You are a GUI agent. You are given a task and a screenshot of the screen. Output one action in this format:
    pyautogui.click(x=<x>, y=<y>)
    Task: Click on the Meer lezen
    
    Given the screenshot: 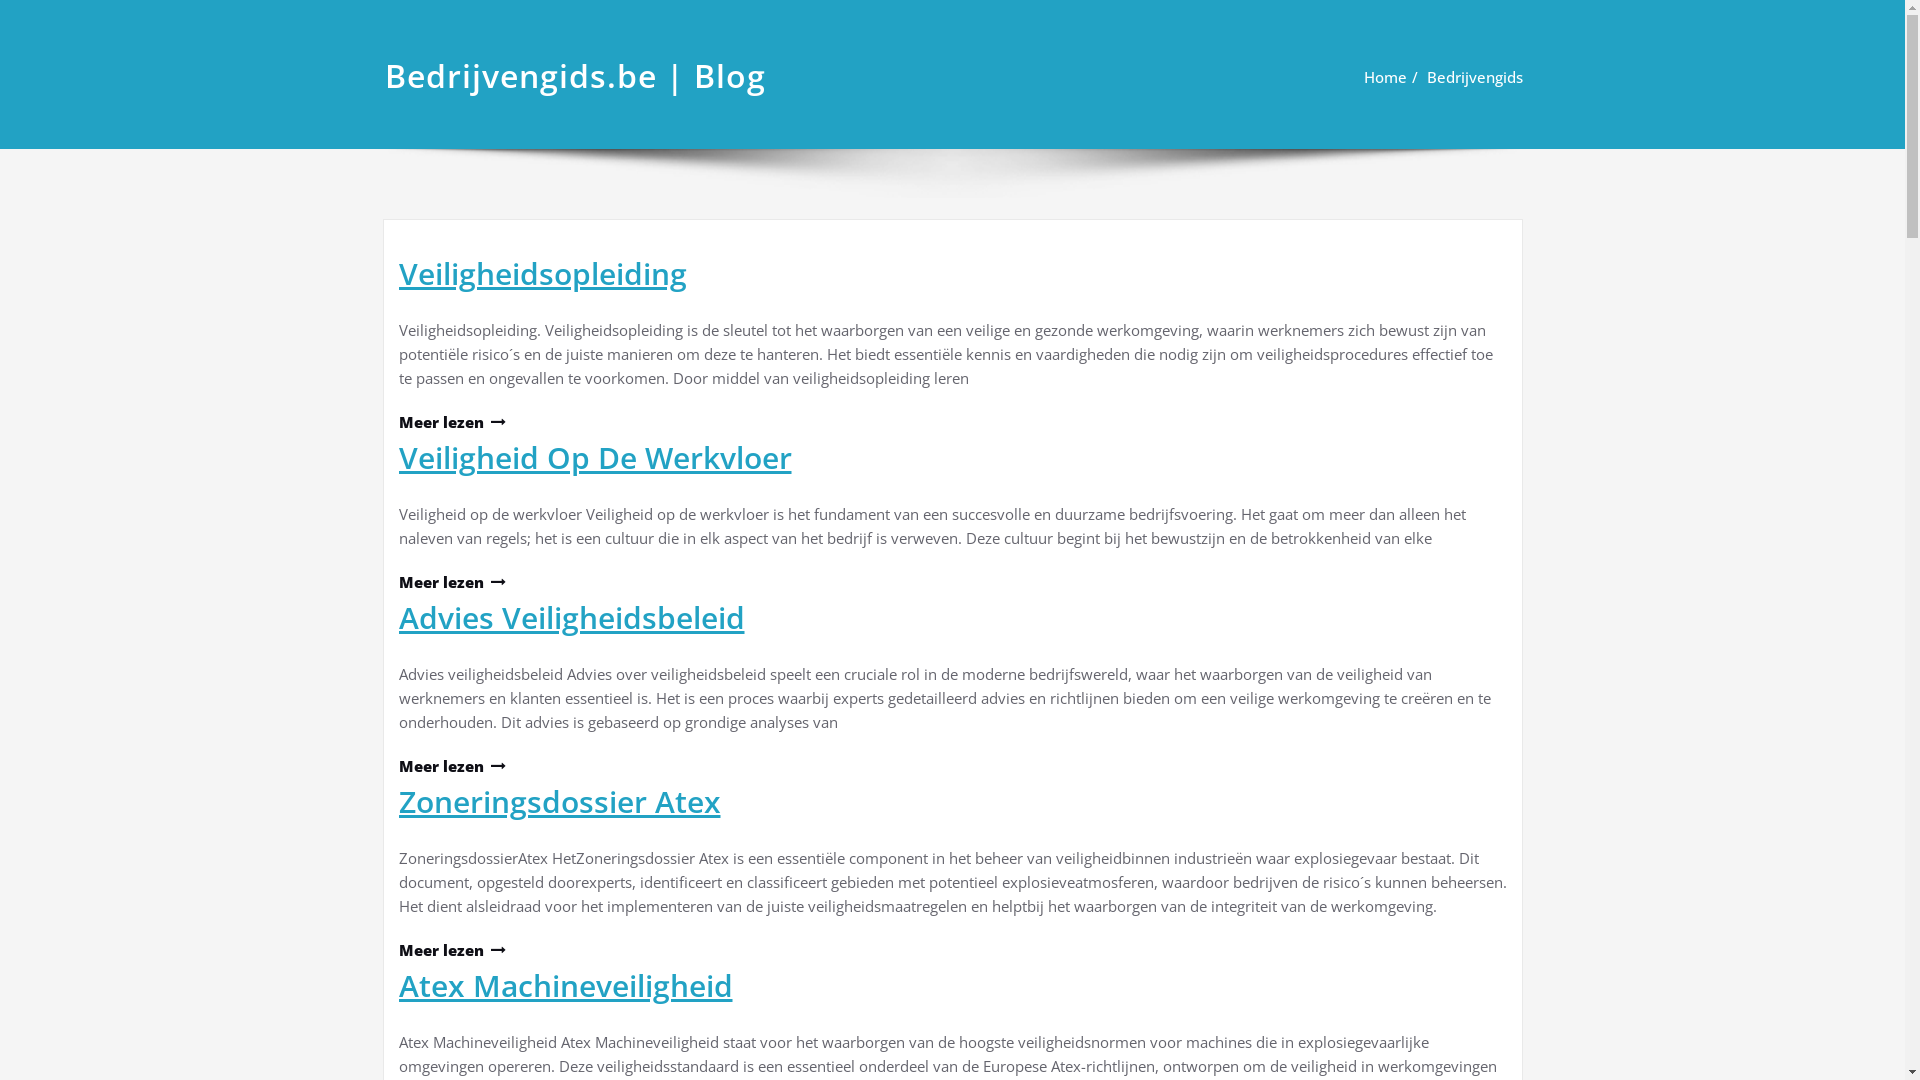 What is the action you would take?
    pyautogui.click(x=451, y=950)
    